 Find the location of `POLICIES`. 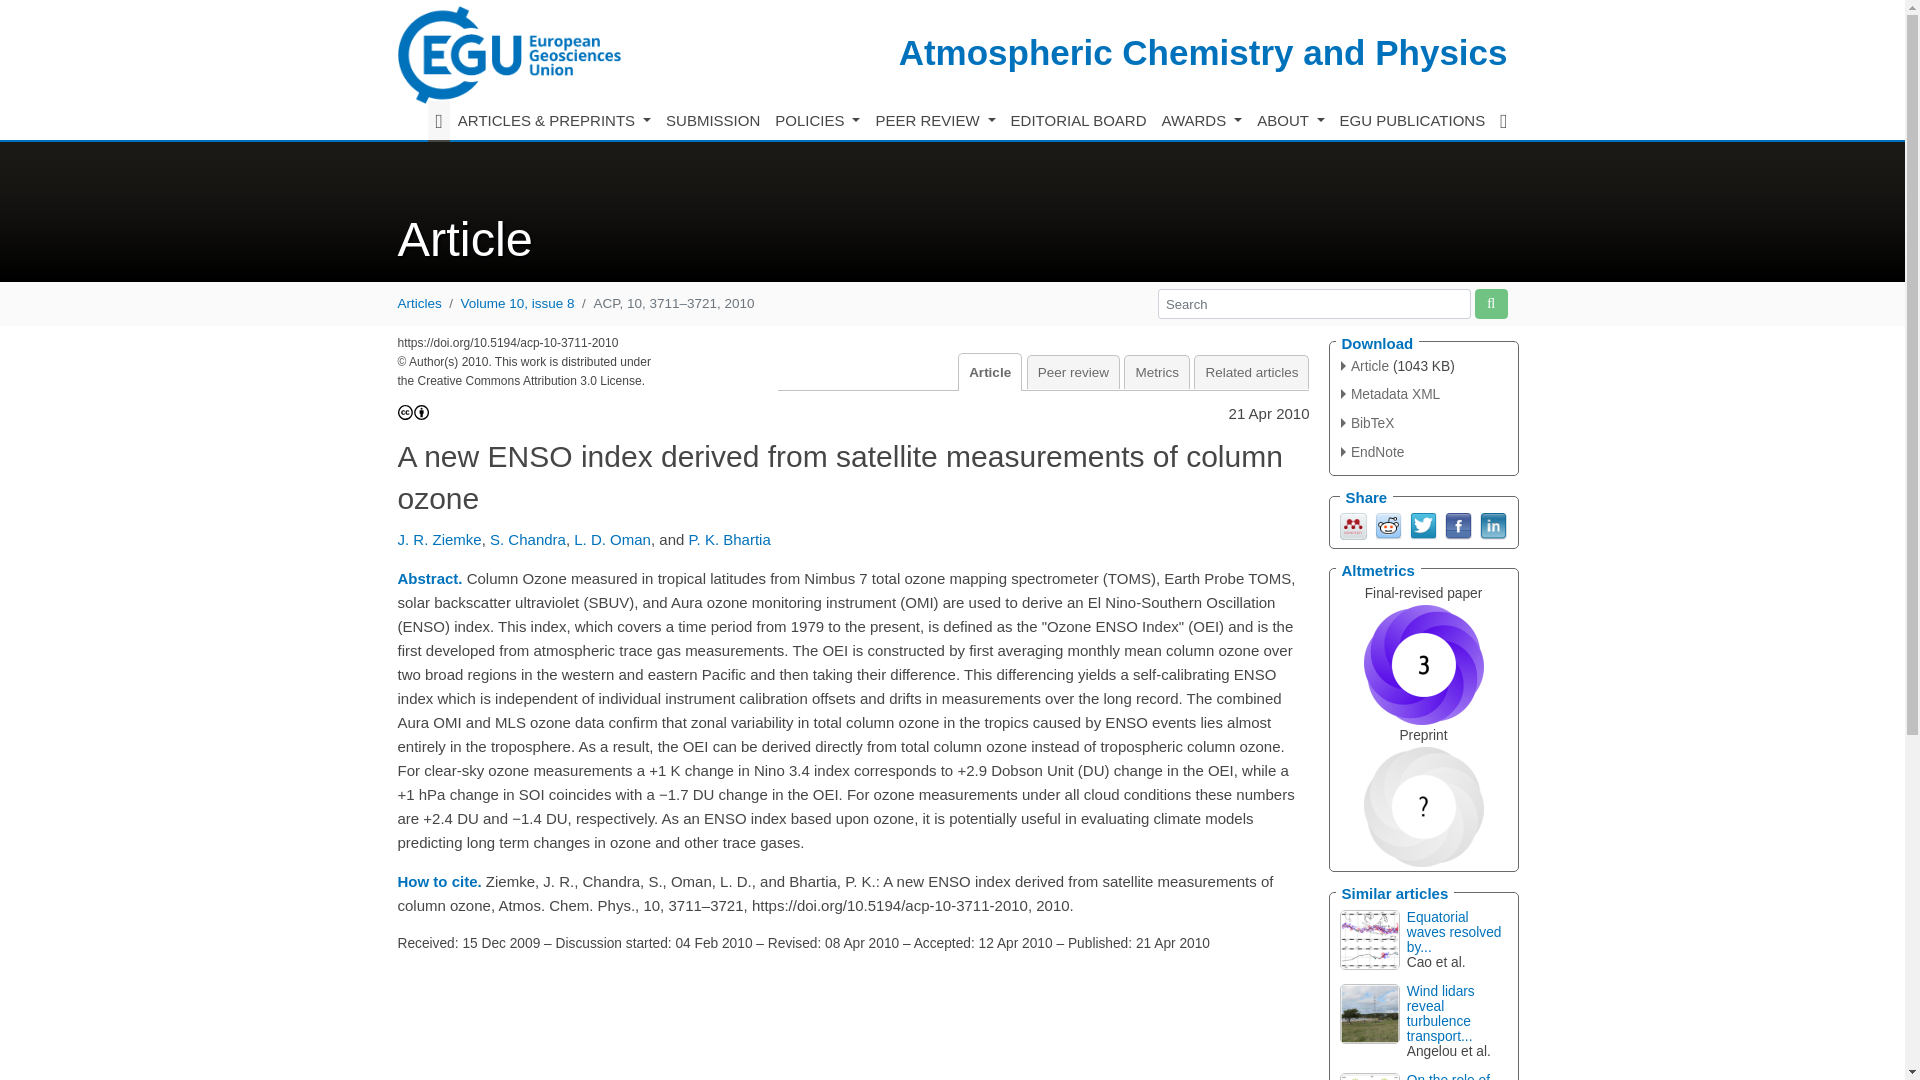

POLICIES is located at coordinates (818, 121).